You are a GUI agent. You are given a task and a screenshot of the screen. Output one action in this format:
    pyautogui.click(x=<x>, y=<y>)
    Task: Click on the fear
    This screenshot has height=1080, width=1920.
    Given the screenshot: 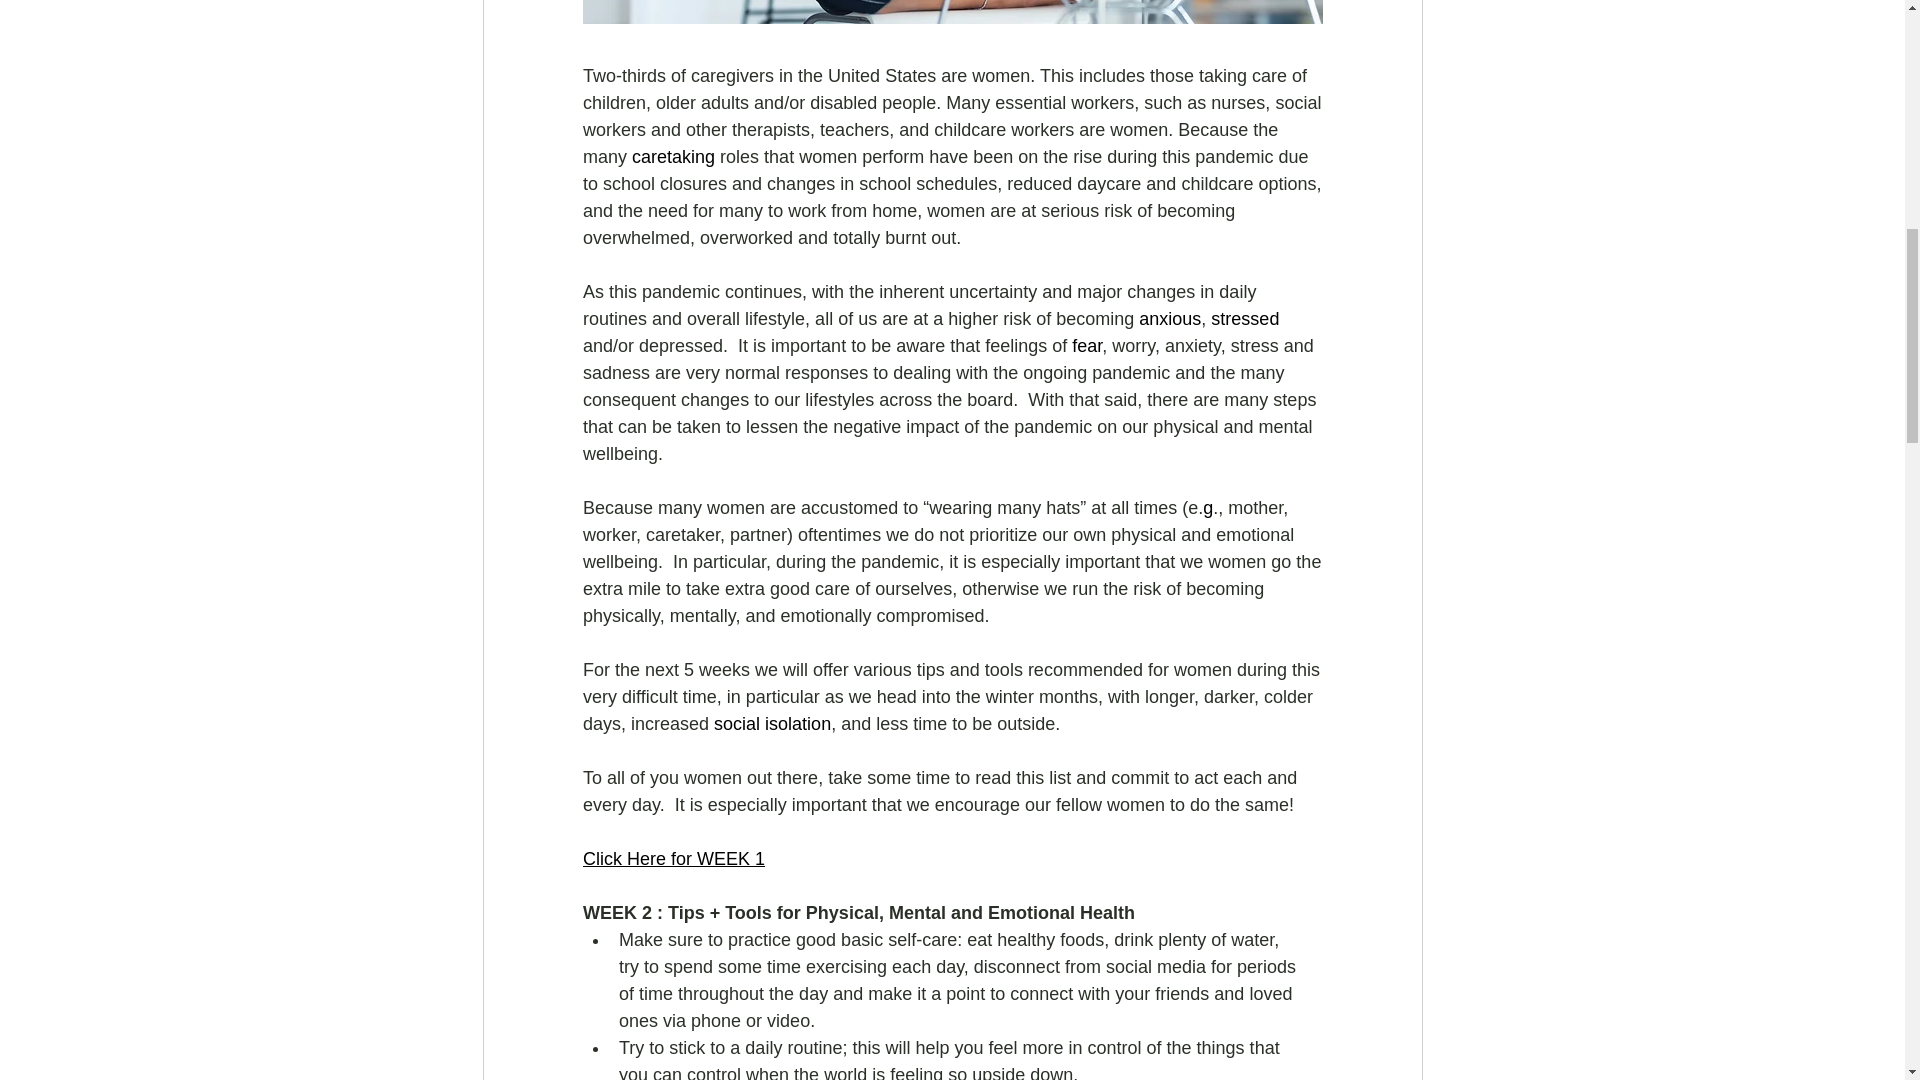 What is the action you would take?
    pyautogui.click(x=1086, y=346)
    